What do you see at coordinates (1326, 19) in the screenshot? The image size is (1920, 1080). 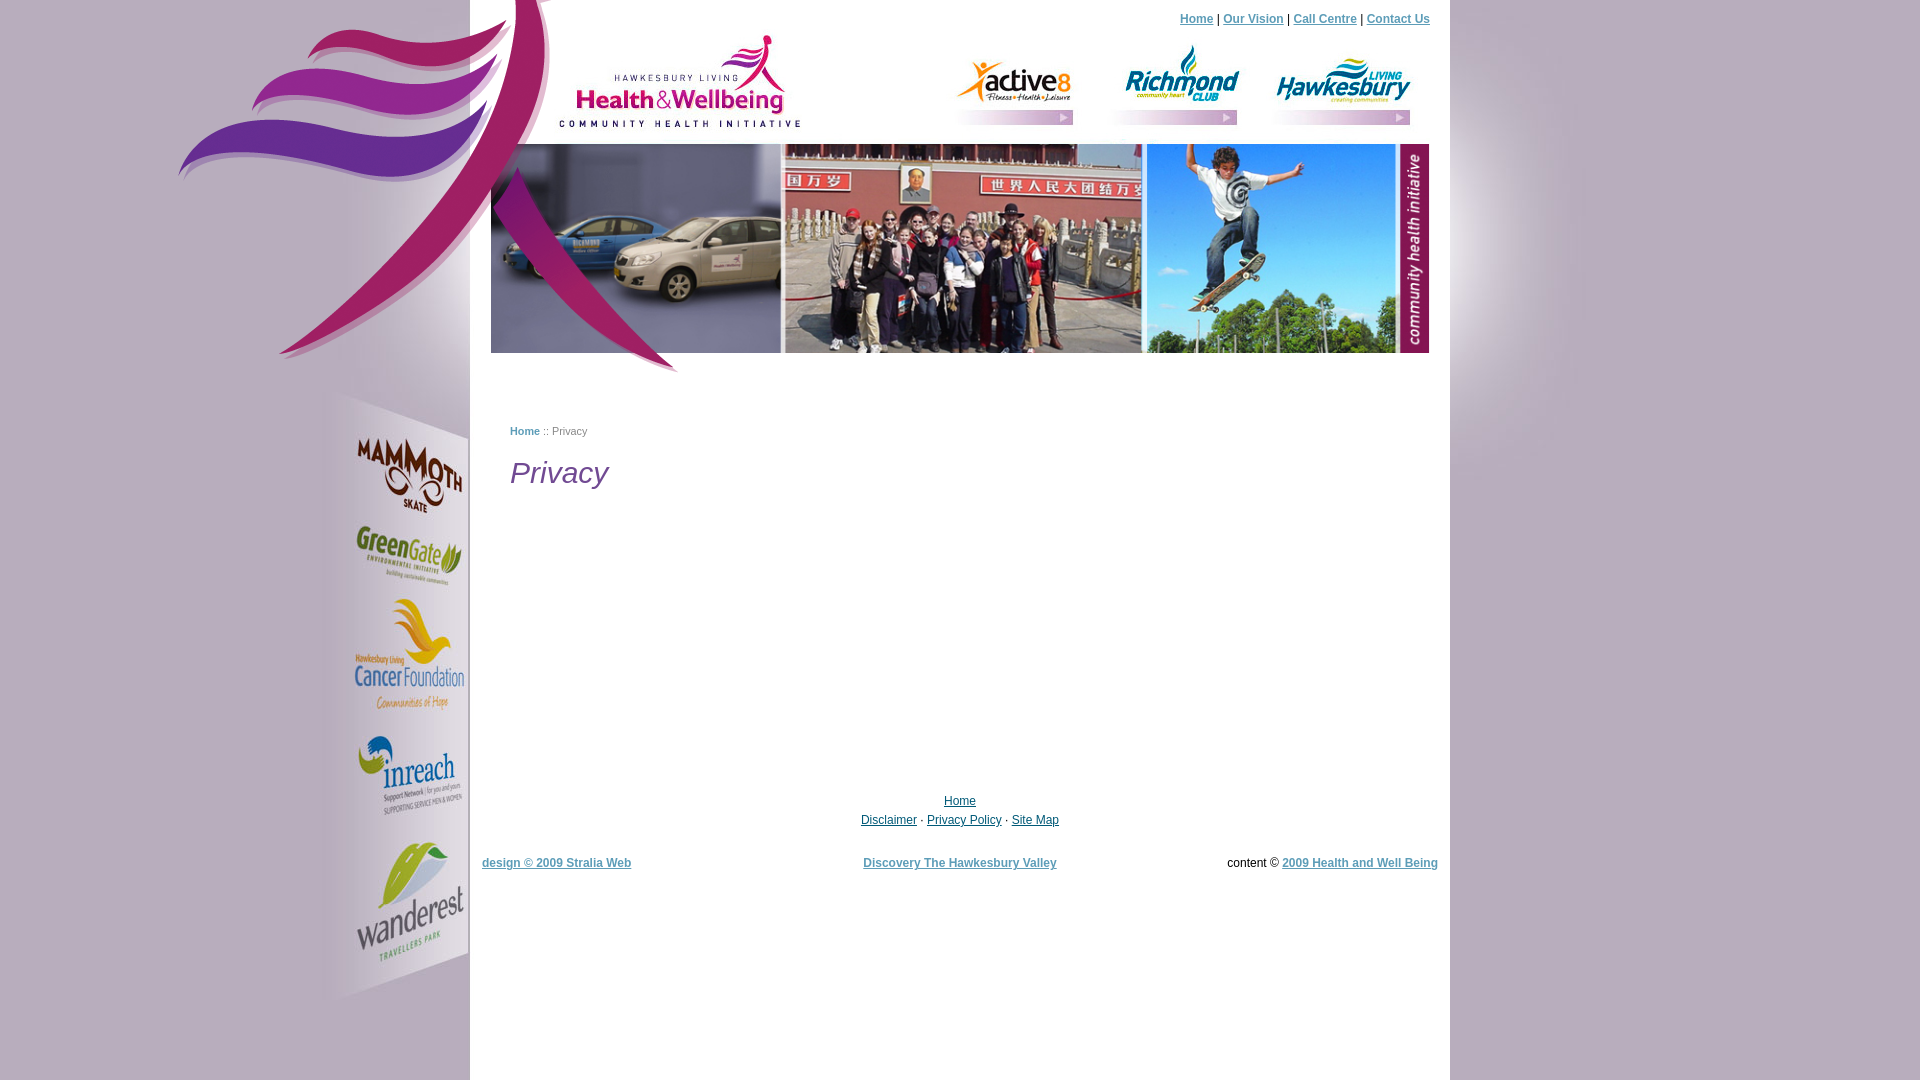 I see `Call Centre` at bounding box center [1326, 19].